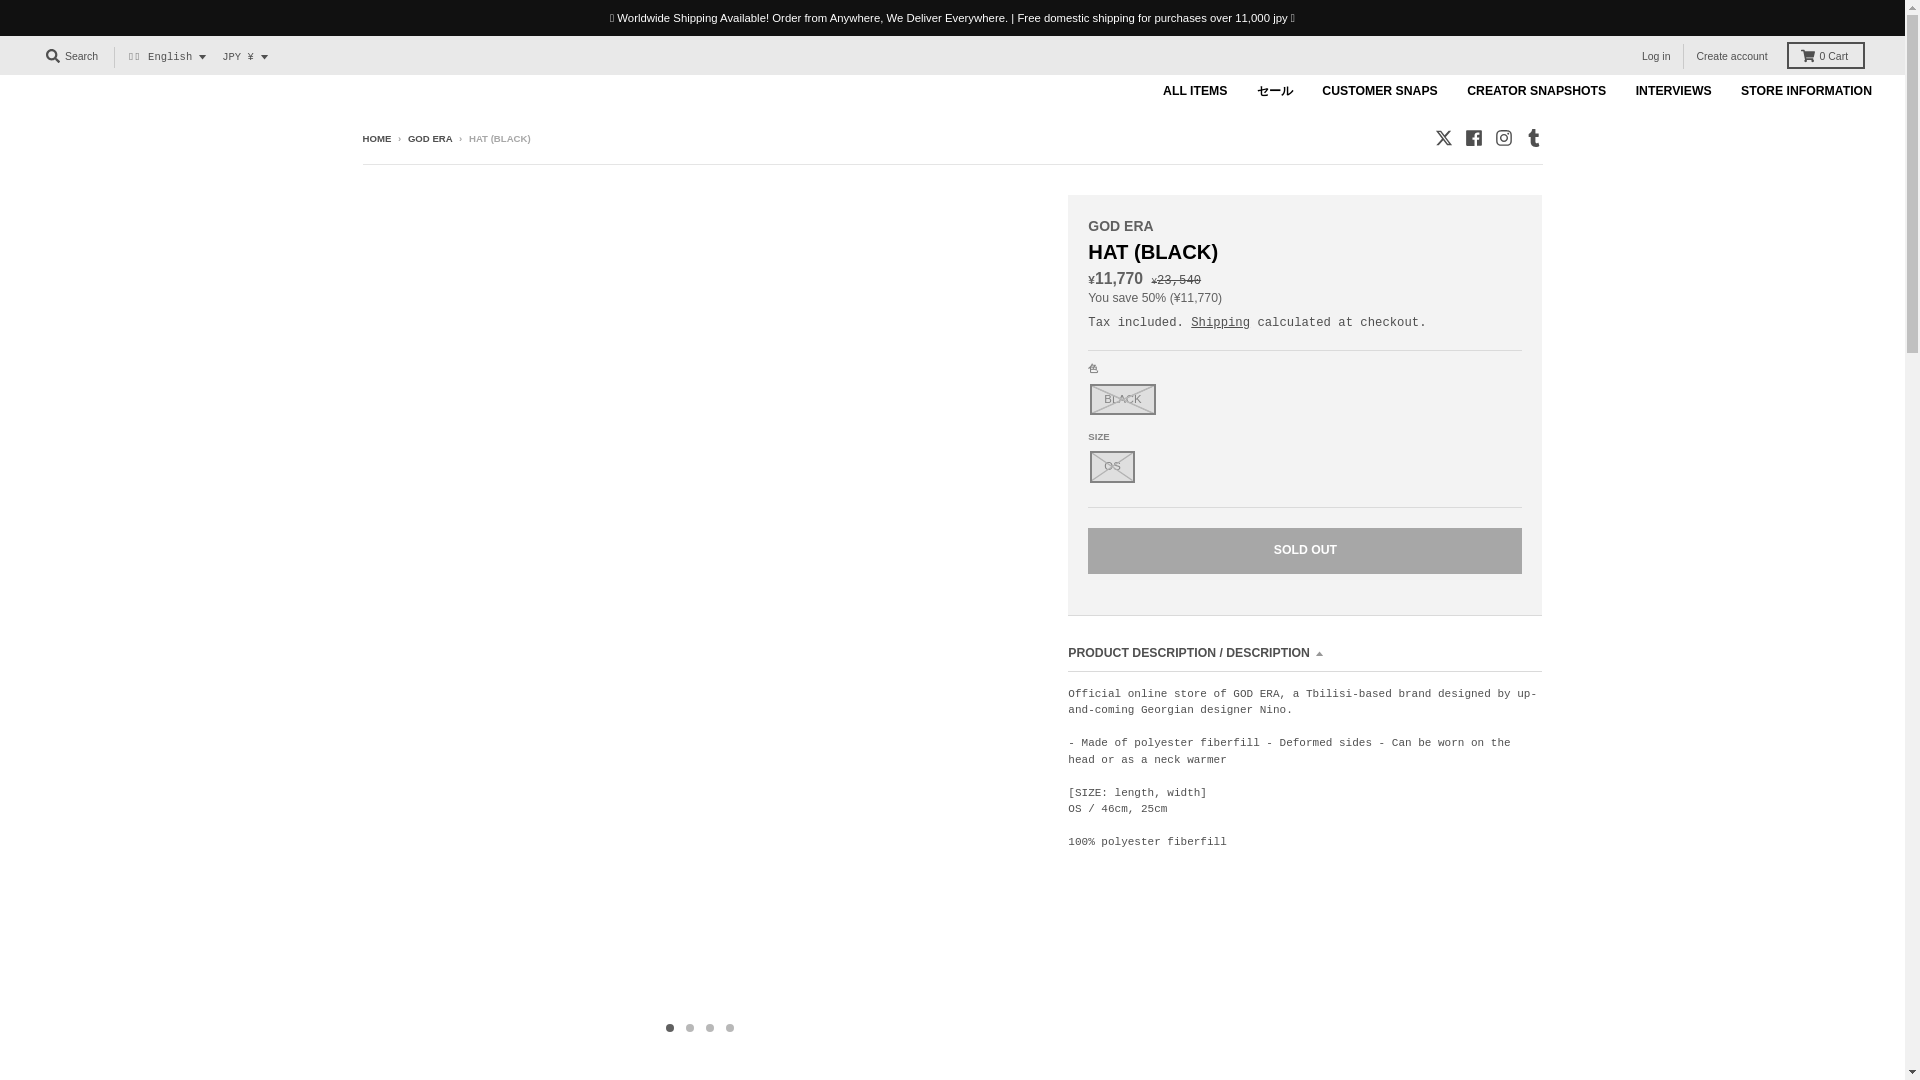  I want to click on Twitter - RADD LOUNGE, so click(1442, 137).